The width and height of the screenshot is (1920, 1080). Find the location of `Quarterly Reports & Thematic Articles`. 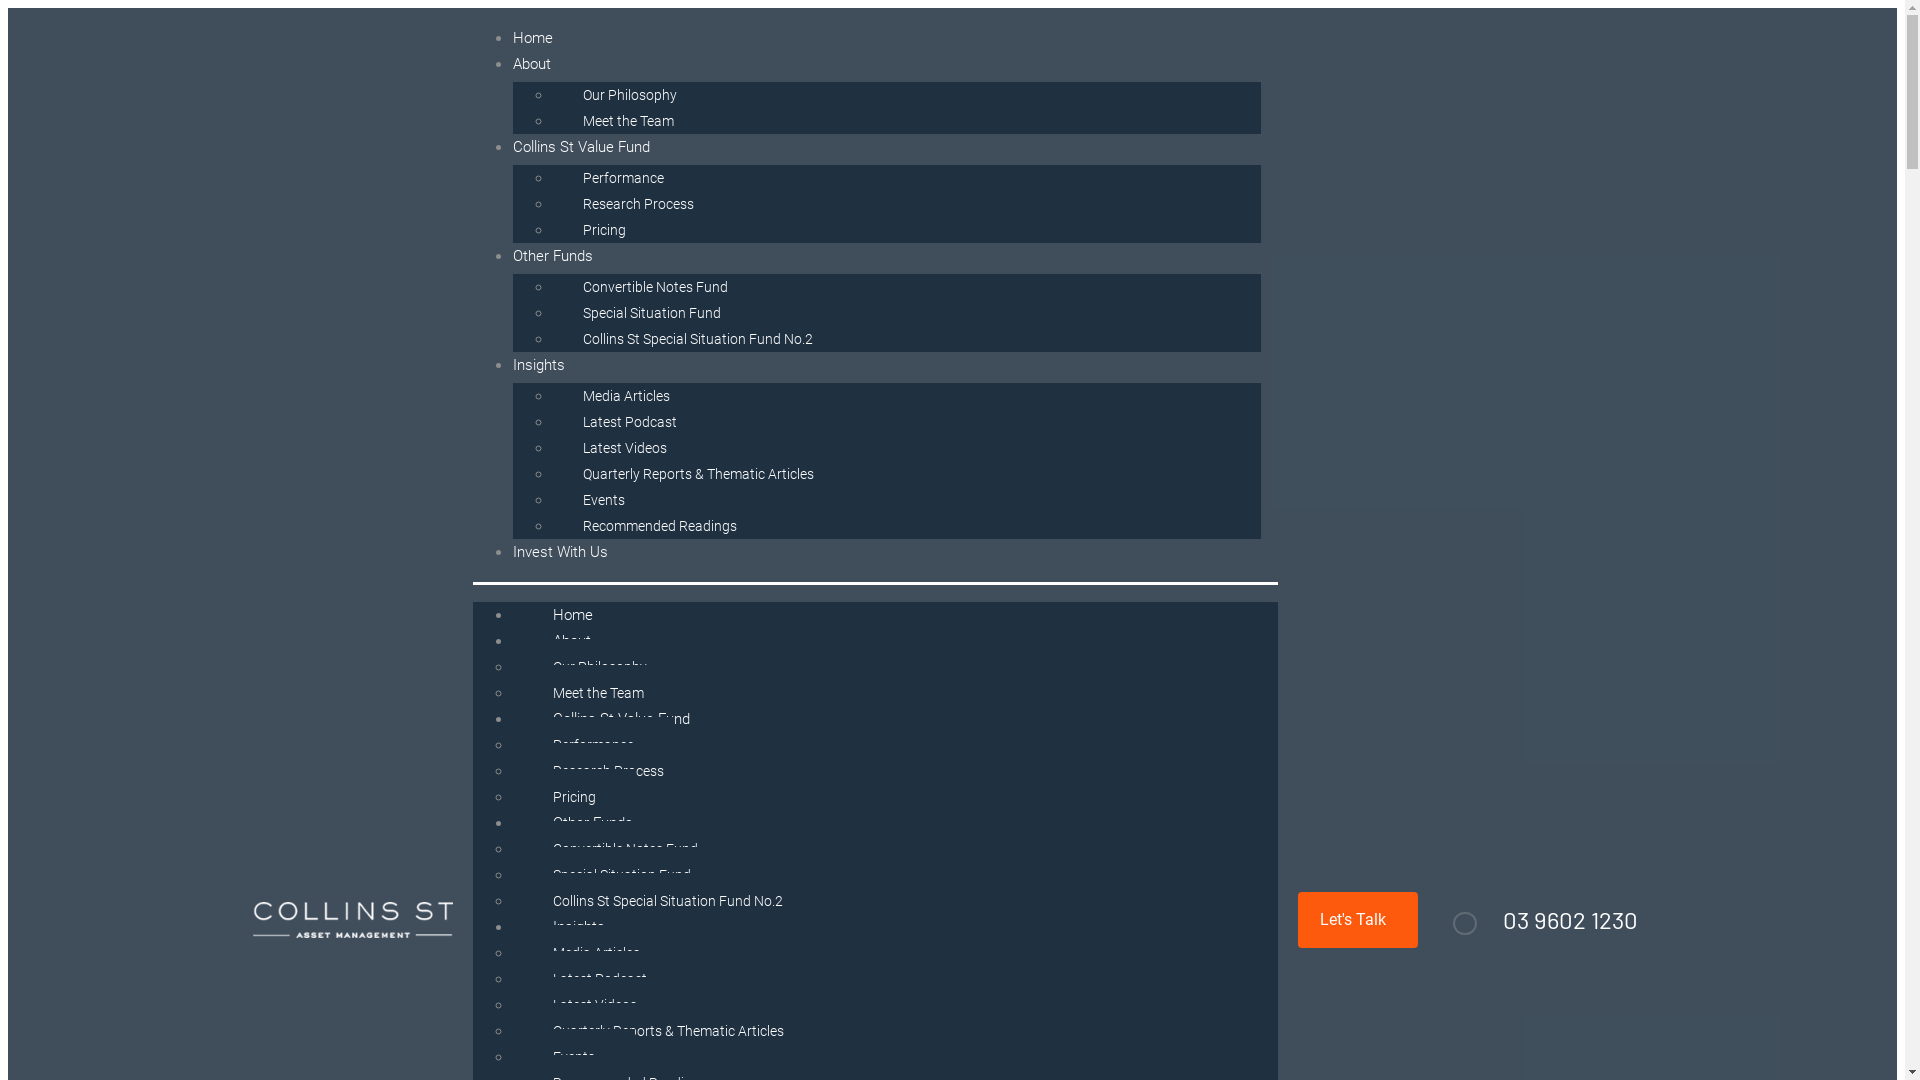

Quarterly Reports & Thematic Articles is located at coordinates (698, 474).